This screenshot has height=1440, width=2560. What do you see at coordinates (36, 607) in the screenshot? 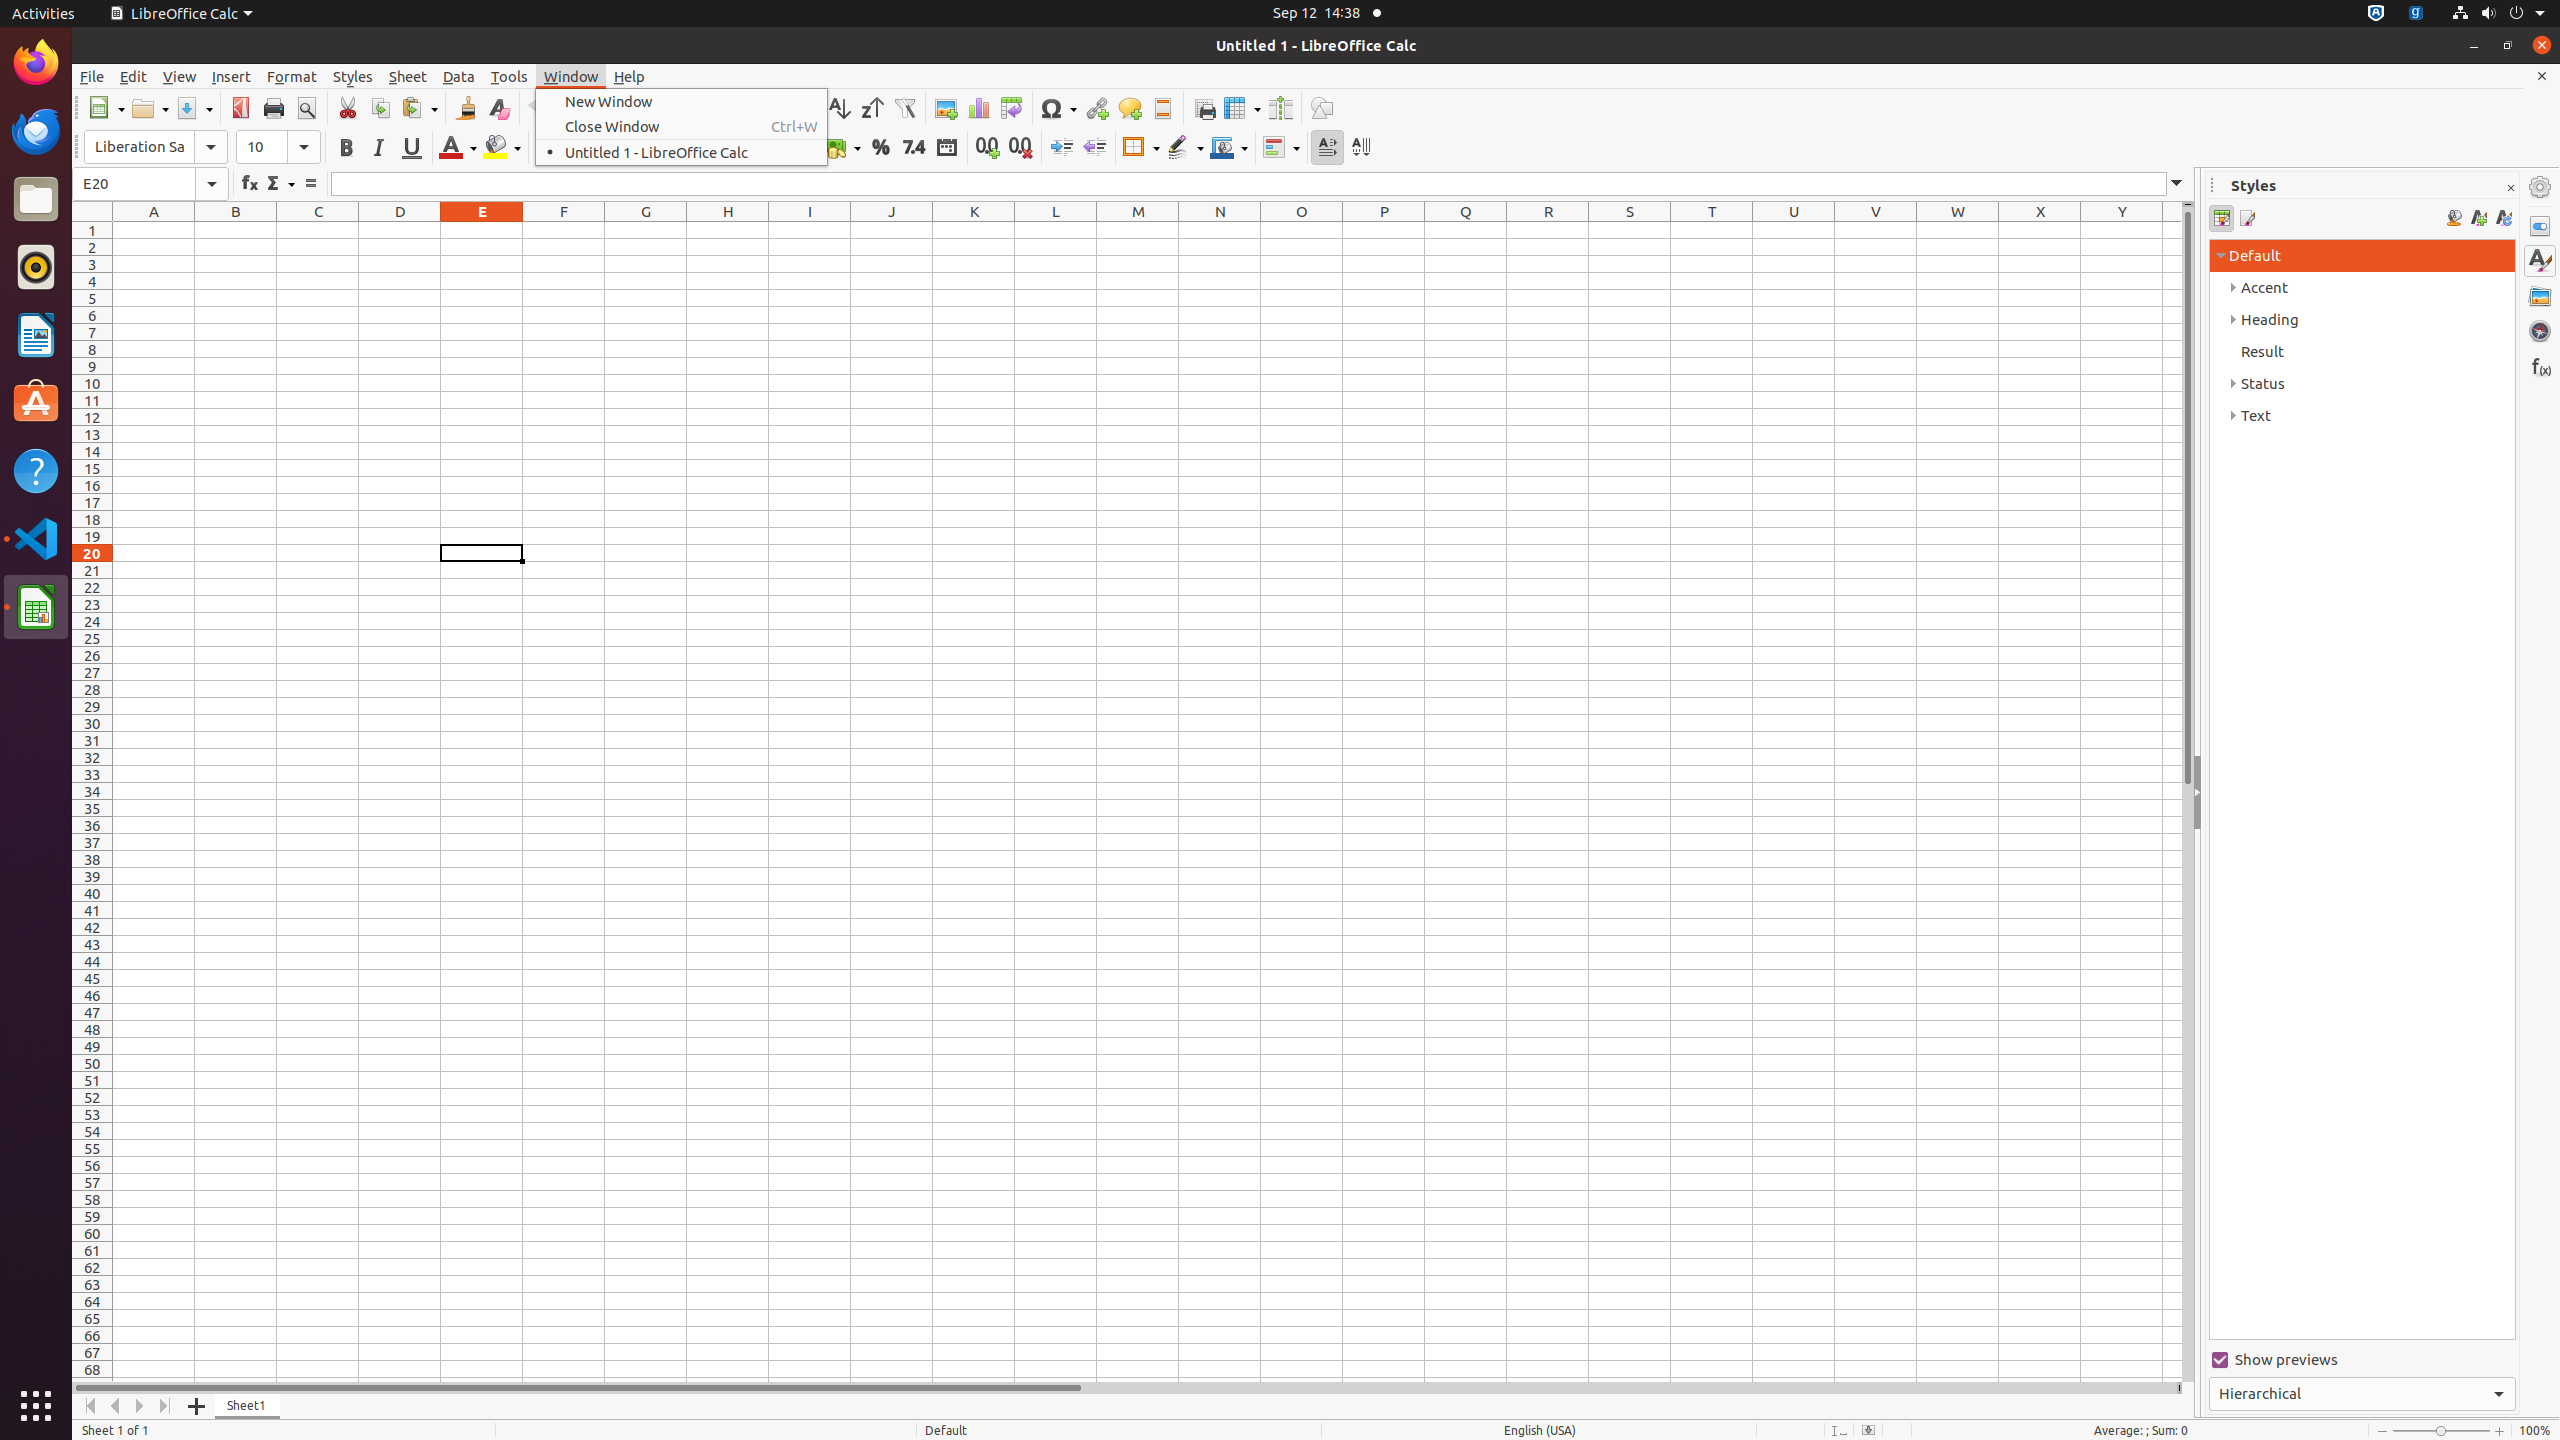
I see `LibreOffice Calc` at bounding box center [36, 607].